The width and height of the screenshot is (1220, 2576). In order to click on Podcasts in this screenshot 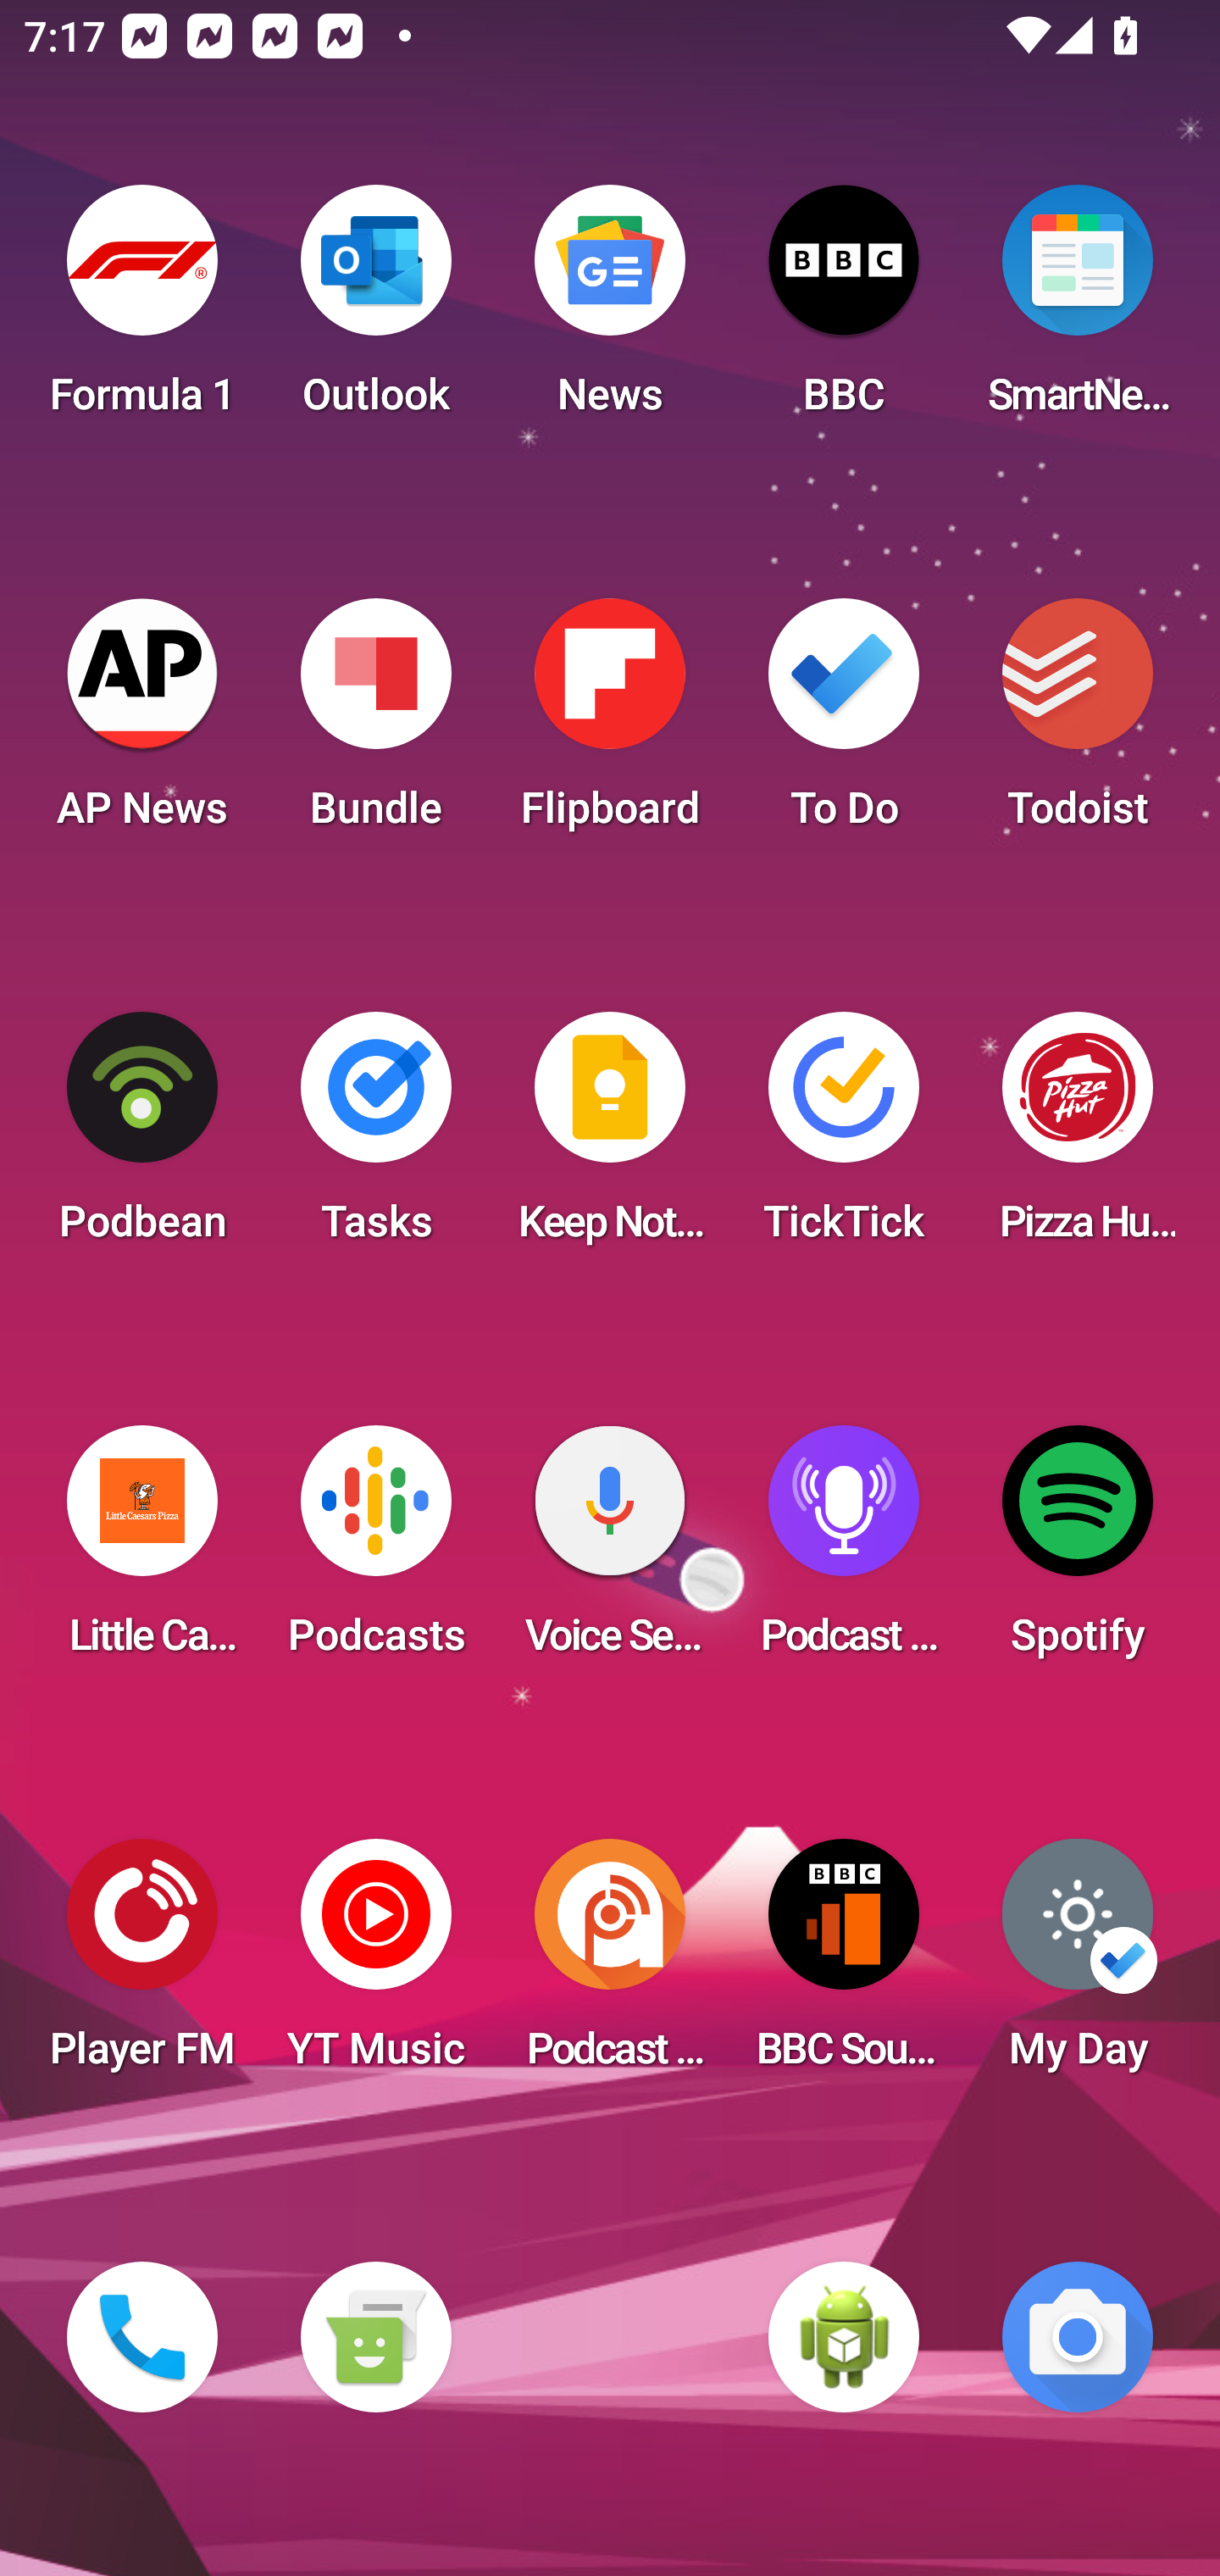, I will do `click(375, 1551)`.